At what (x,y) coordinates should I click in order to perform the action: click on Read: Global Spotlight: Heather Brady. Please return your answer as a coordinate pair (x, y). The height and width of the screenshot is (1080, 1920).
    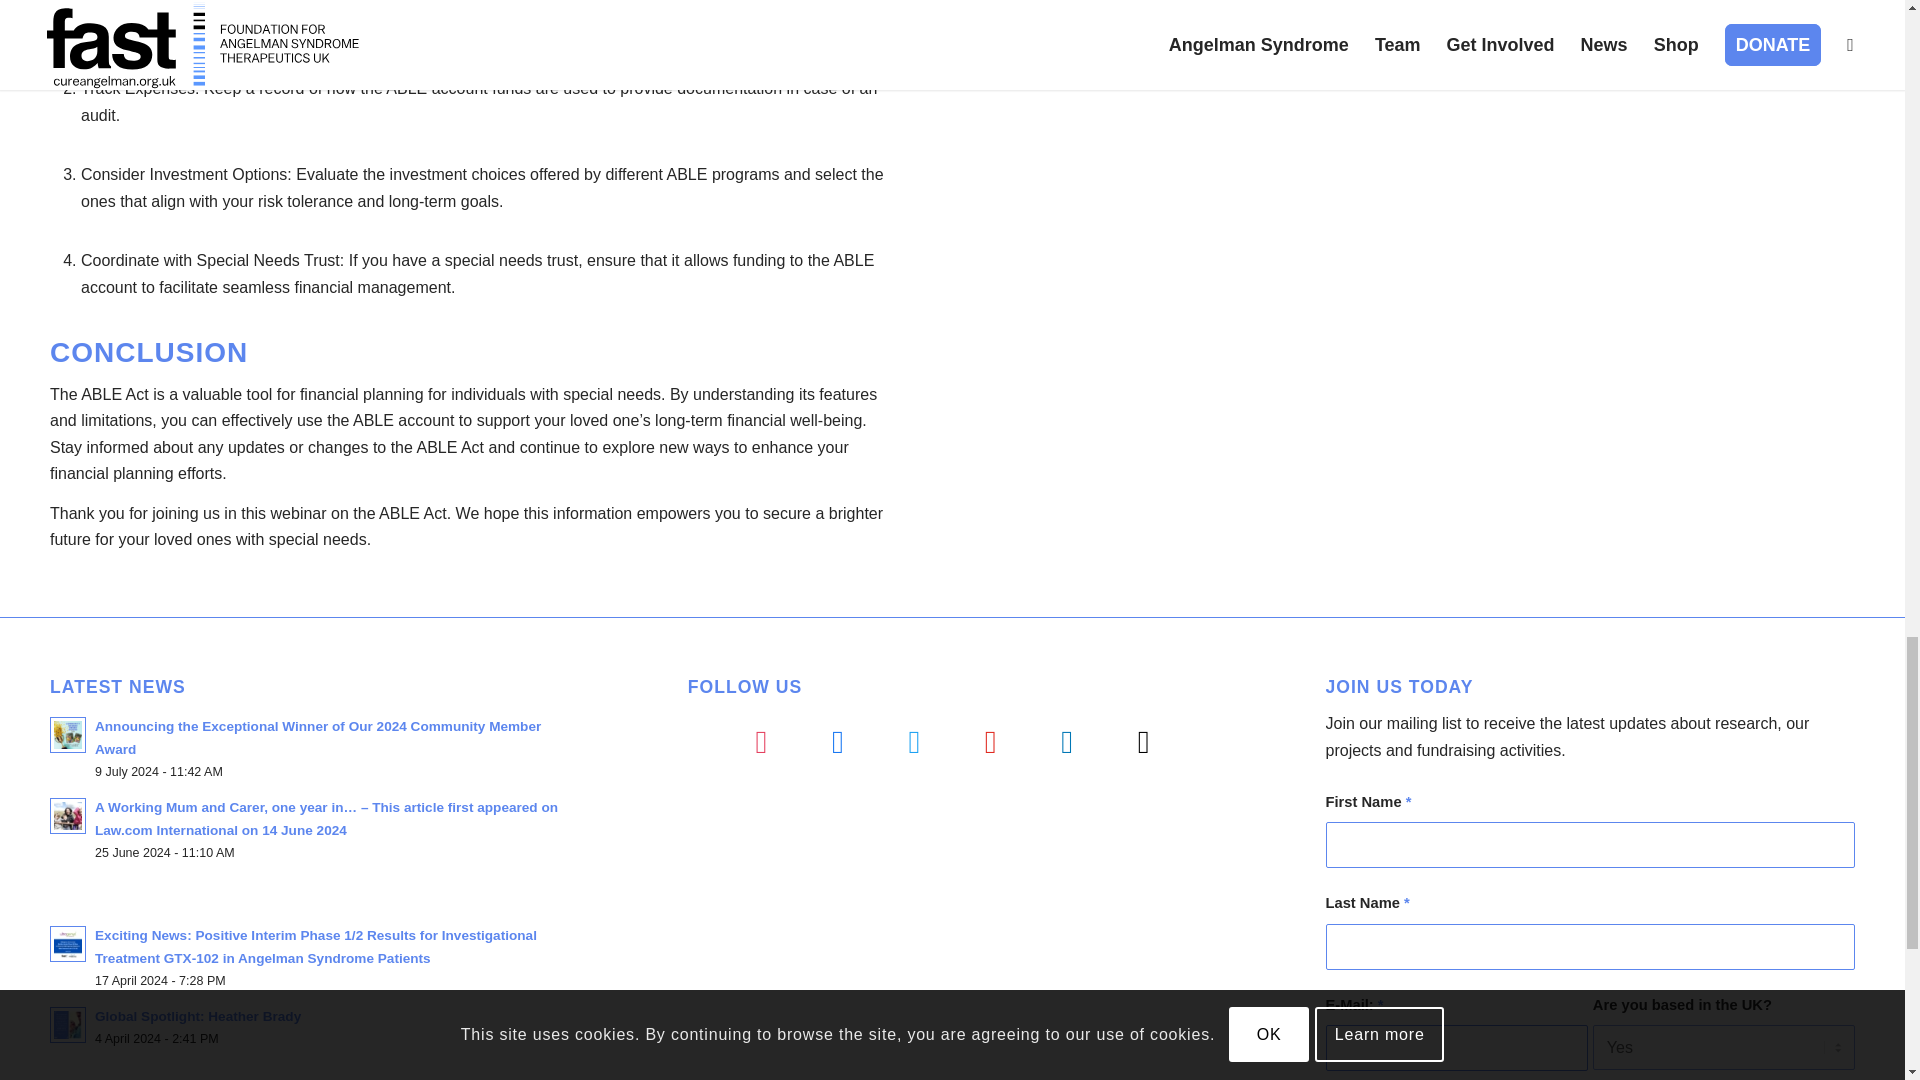
    Looking at the image, I should click on (68, 1024).